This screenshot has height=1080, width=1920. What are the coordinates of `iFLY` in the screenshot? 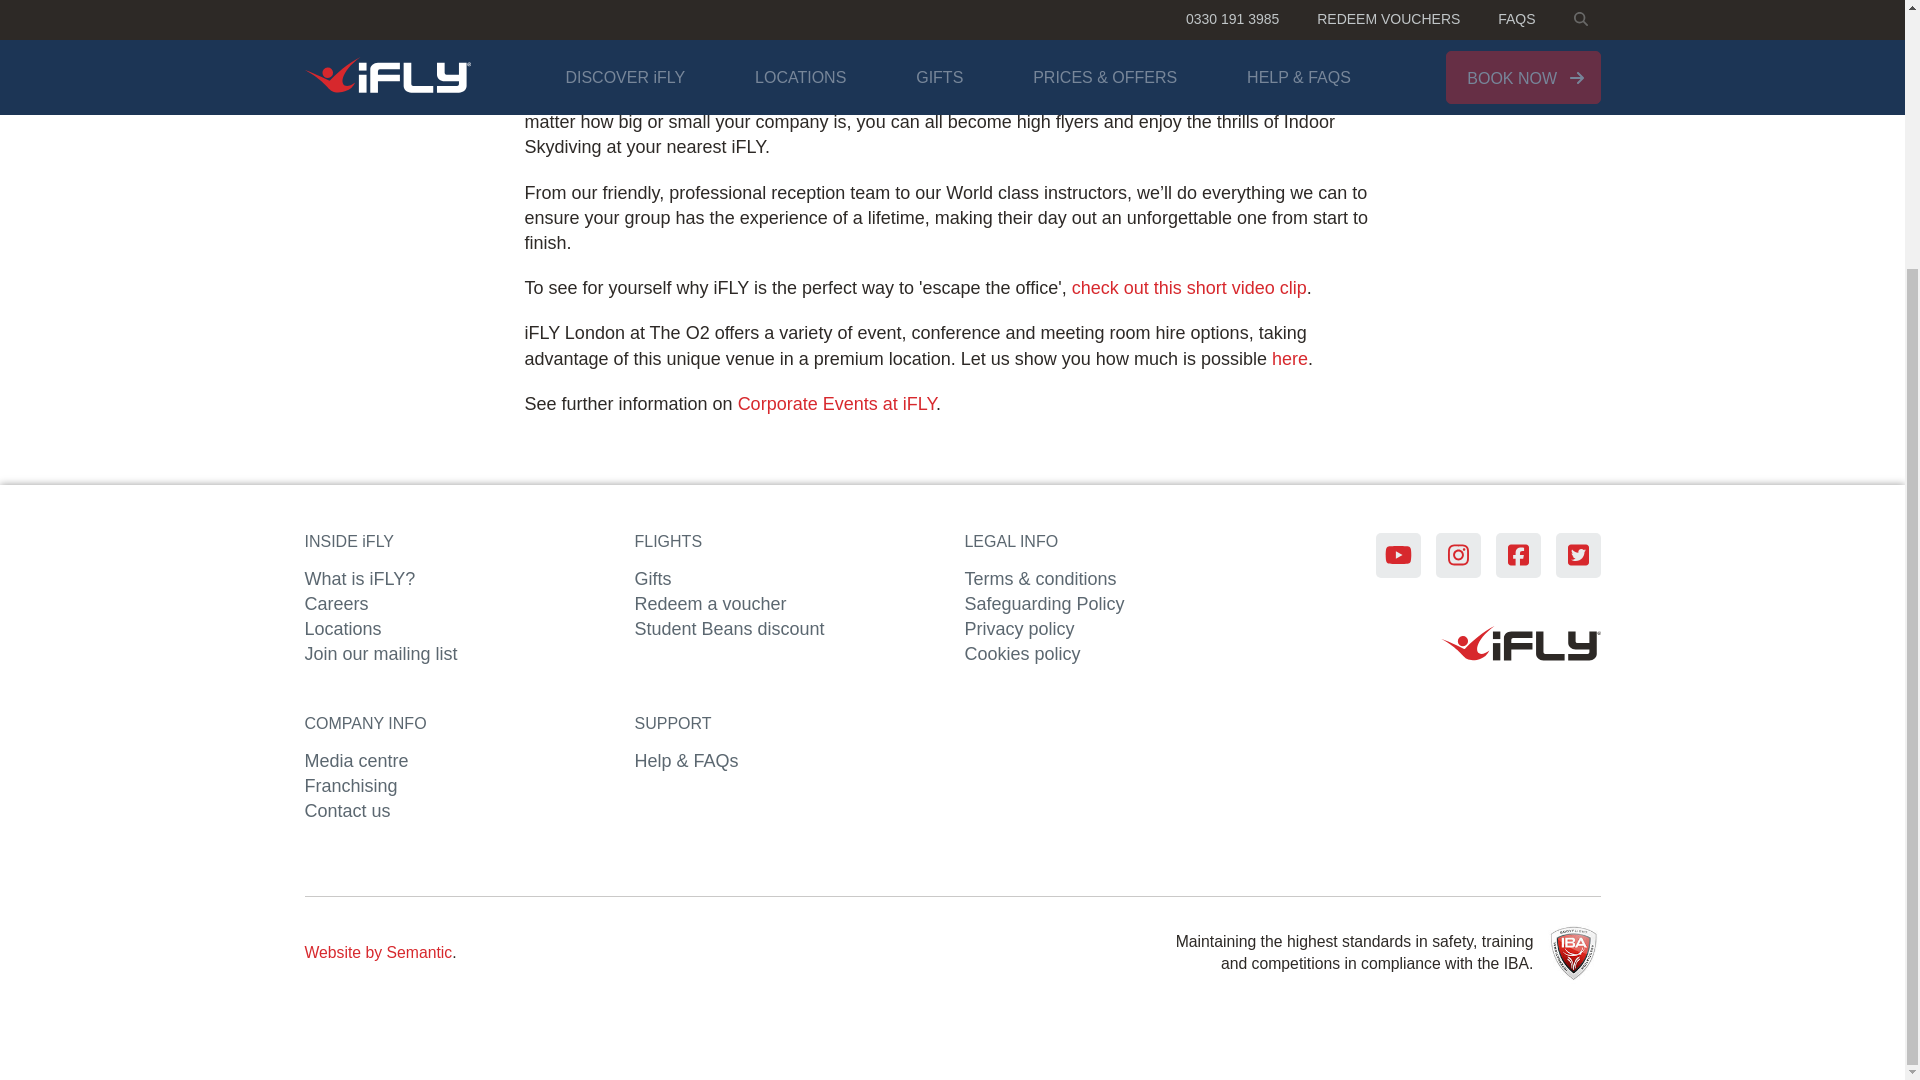 It's located at (1520, 646).